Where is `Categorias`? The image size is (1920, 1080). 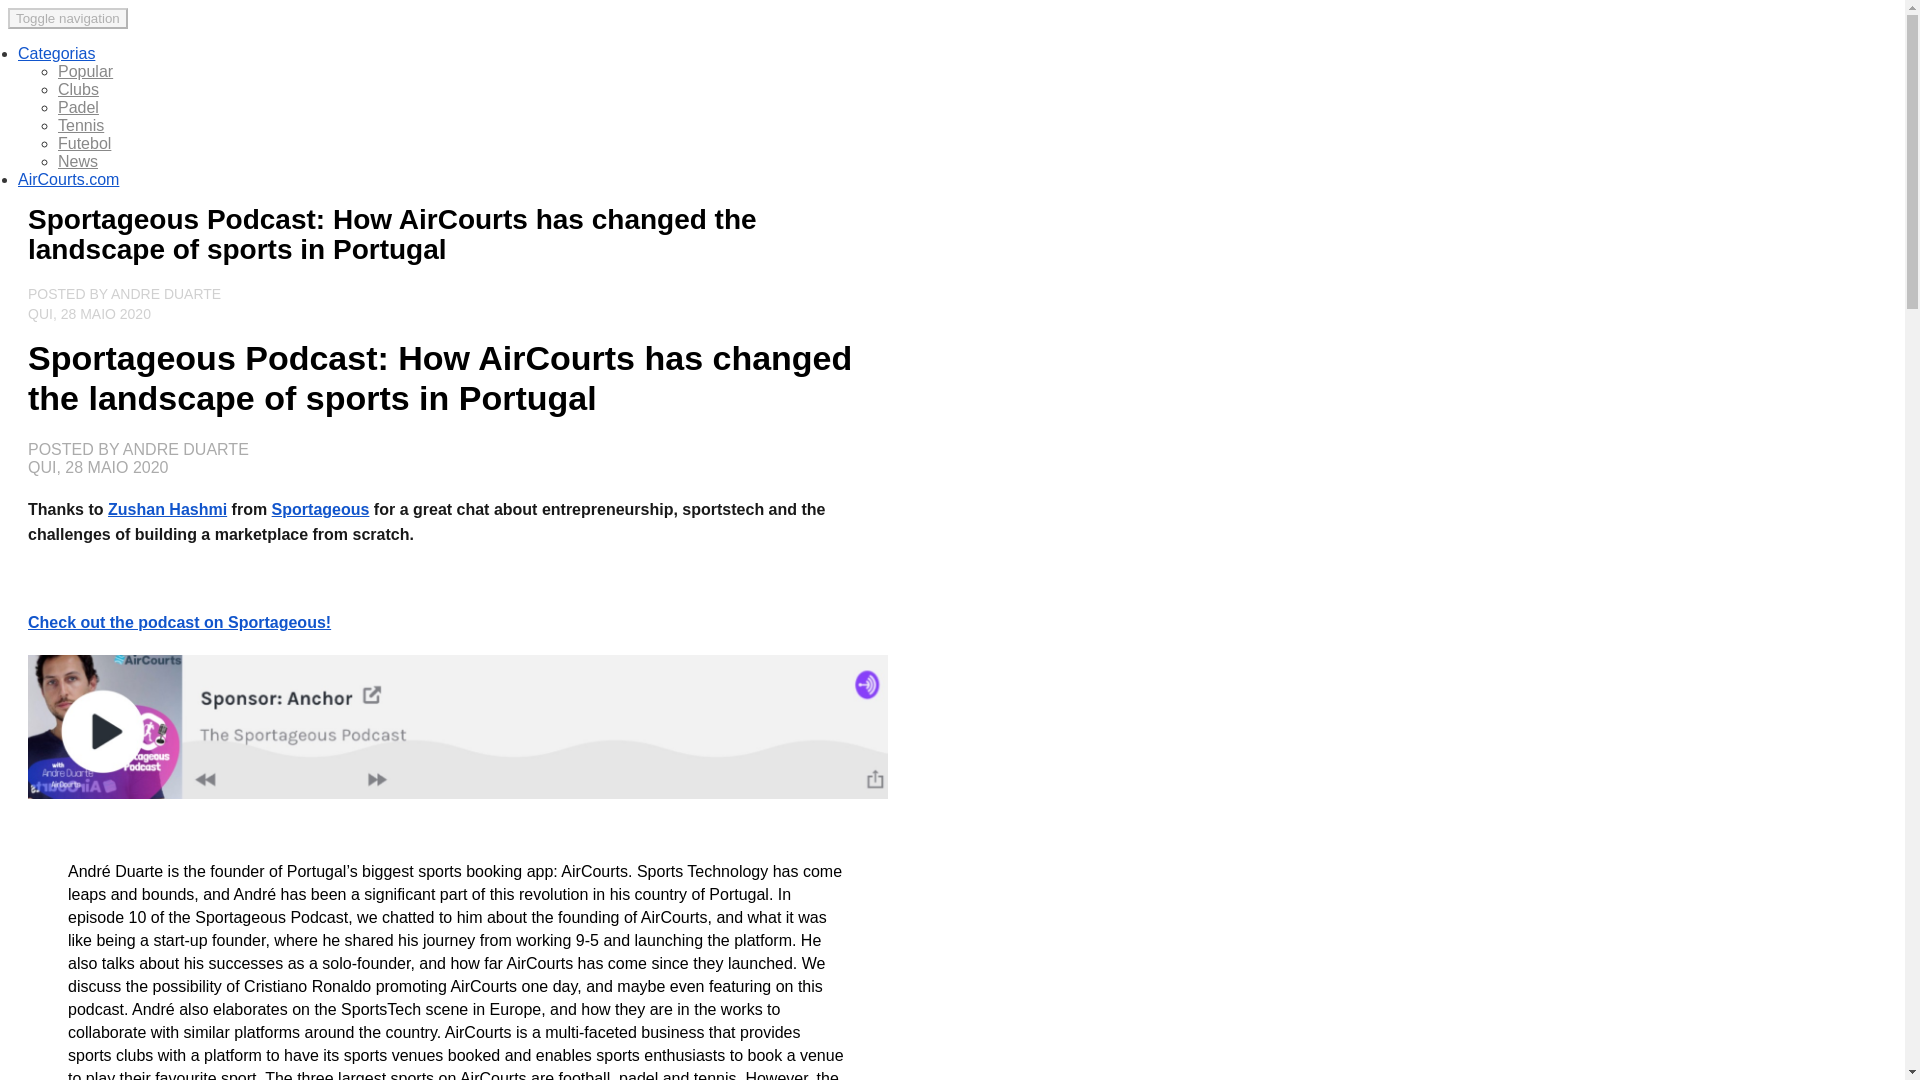 Categorias is located at coordinates (56, 56).